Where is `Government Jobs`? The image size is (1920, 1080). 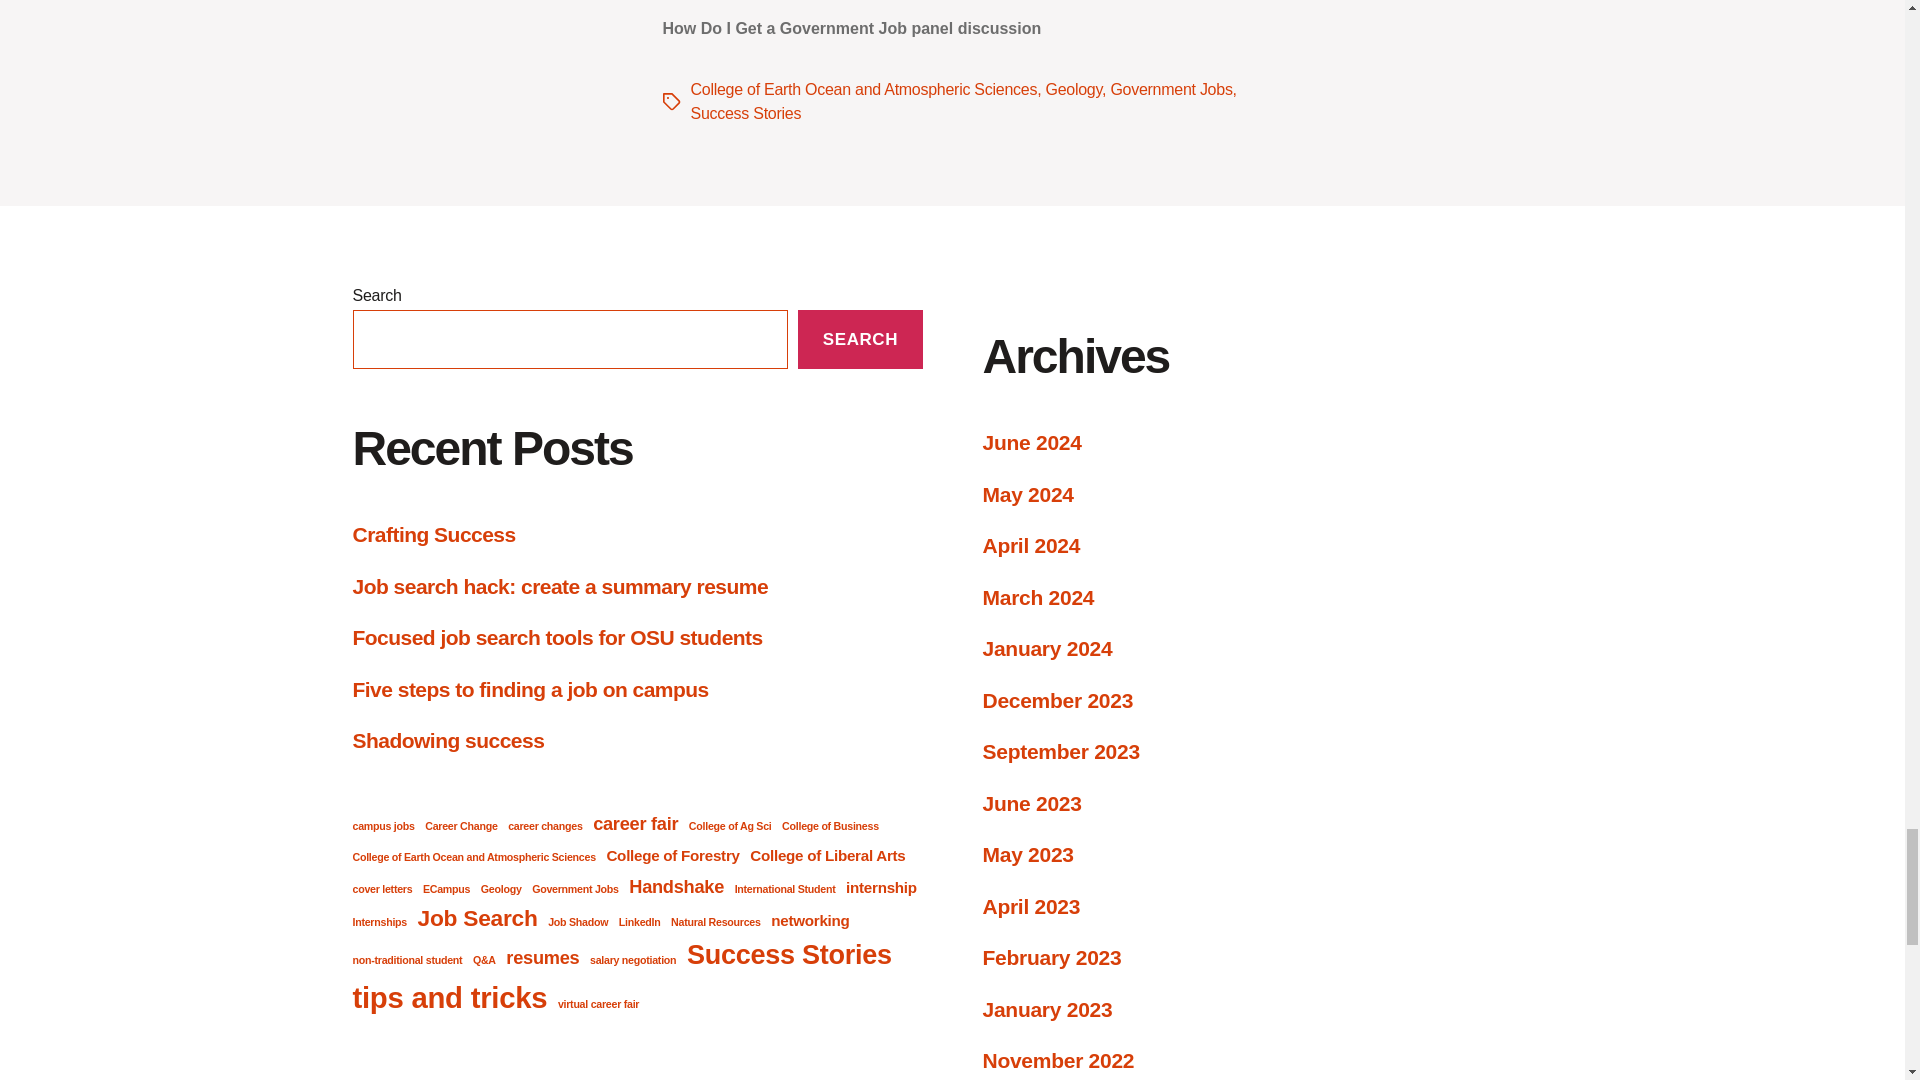
Government Jobs is located at coordinates (1170, 90).